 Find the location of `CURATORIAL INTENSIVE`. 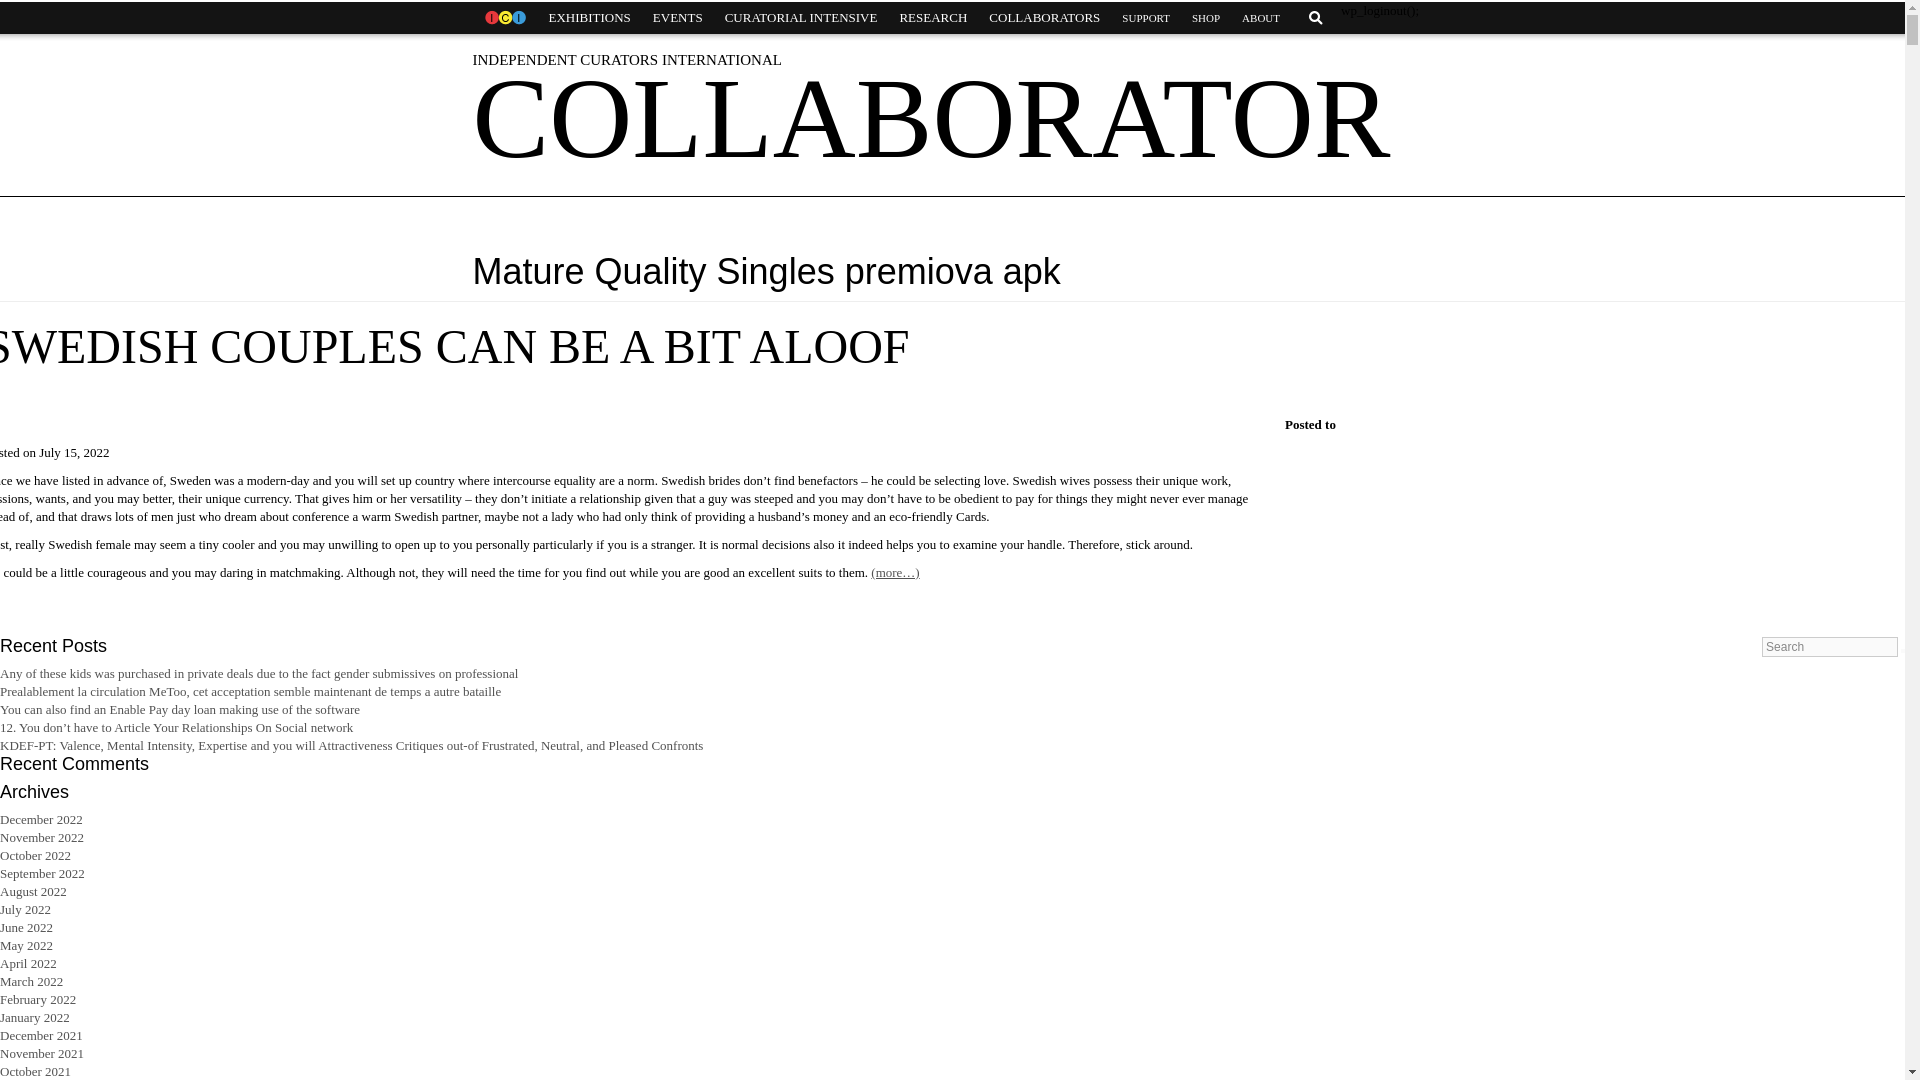

CURATORIAL INTENSIVE is located at coordinates (801, 18).